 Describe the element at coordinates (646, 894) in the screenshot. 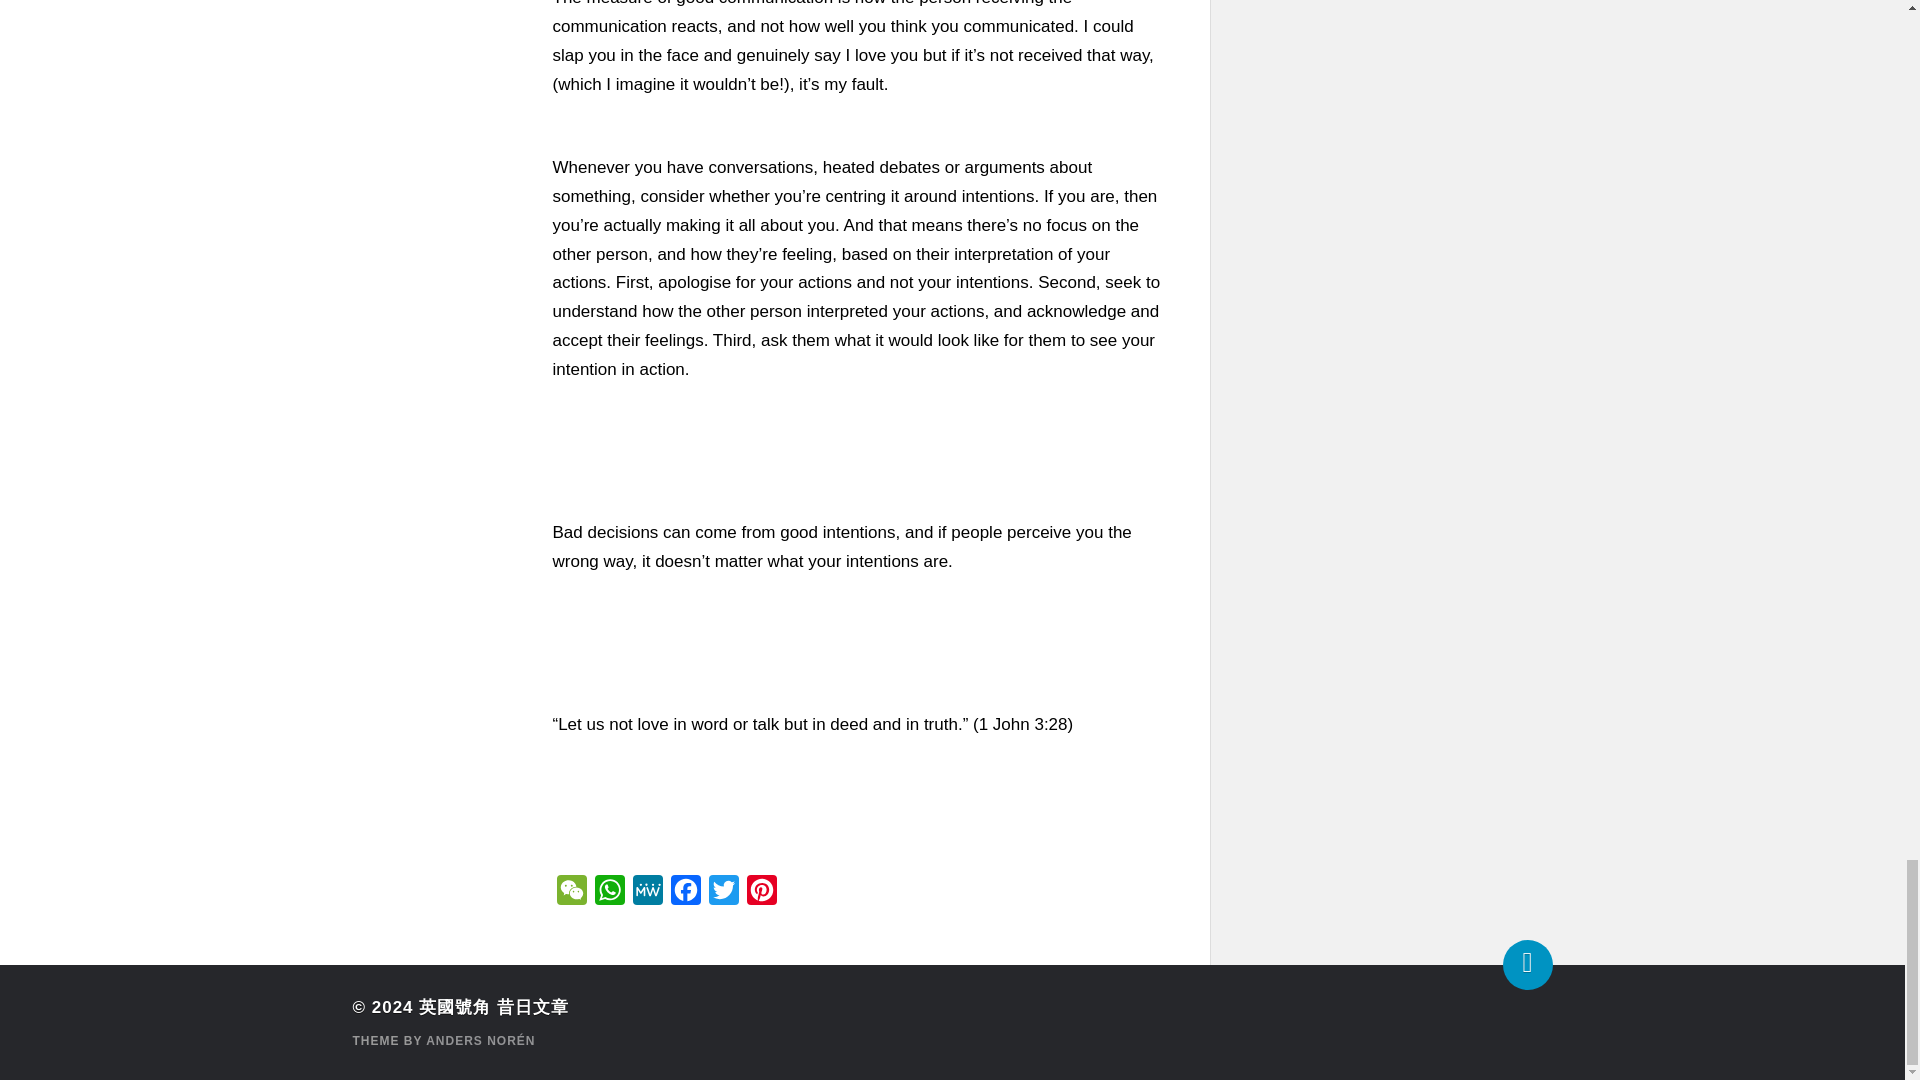

I see `MeWe` at that location.